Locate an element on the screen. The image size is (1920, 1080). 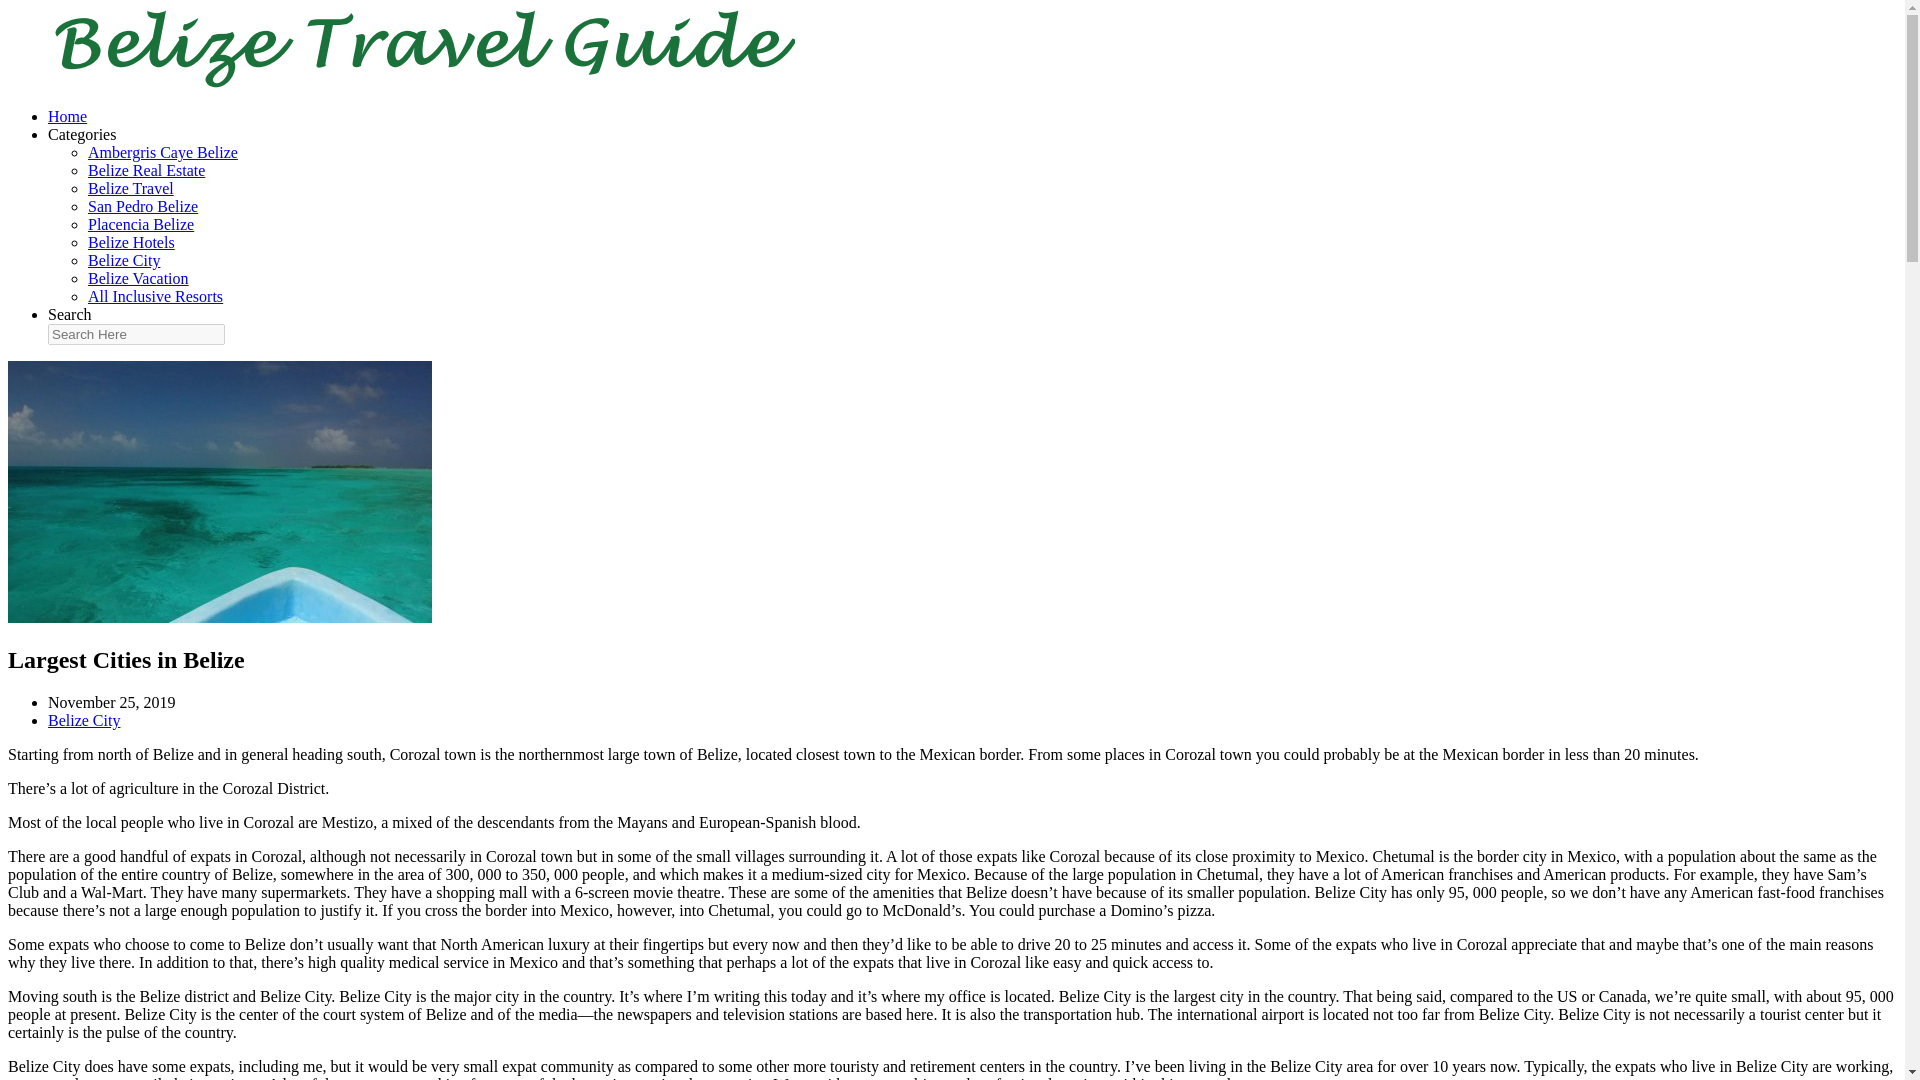
All Inclusive Resorts is located at coordinates (155, 296).